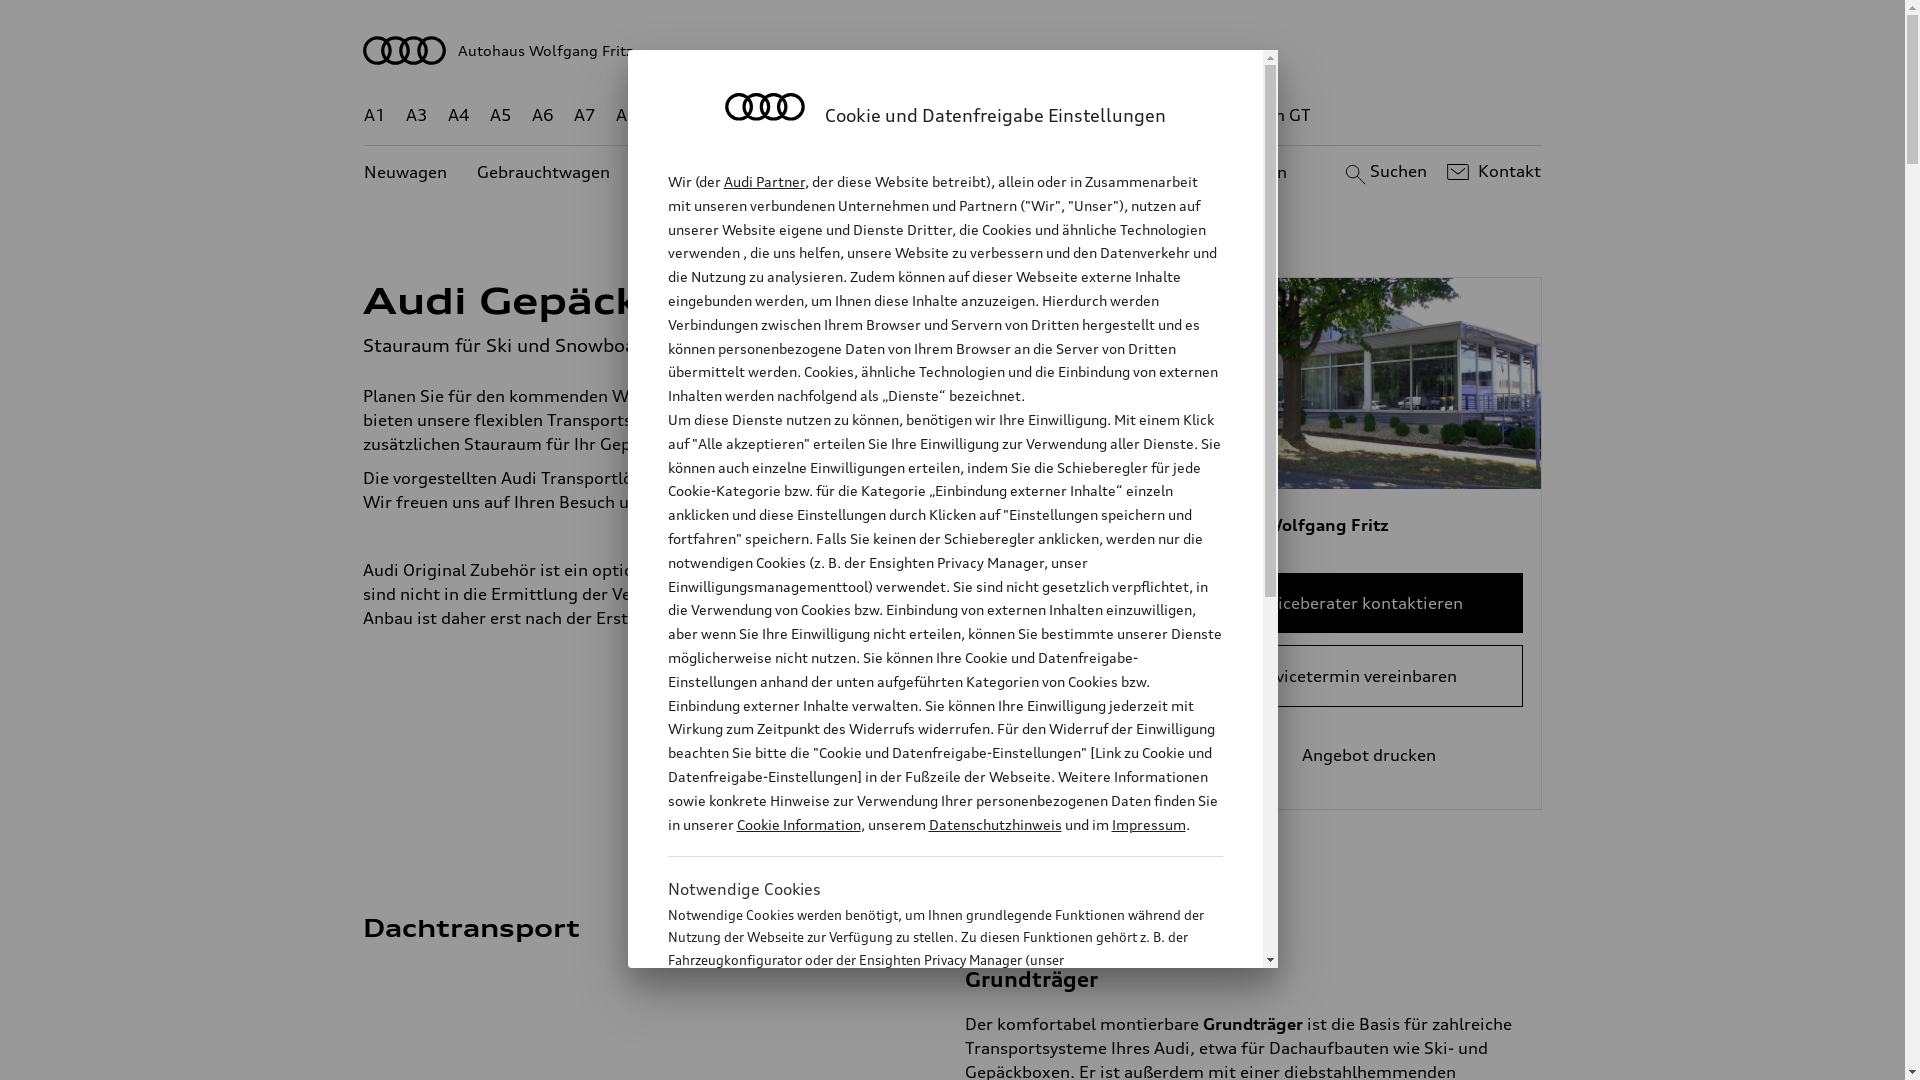 This screenshot has height=1080, width=1920. What do you see at coordinates (1354, 603) in the screenshot?
I see `Serviceberater kontaktieren` at bounding box center [1354, 603].